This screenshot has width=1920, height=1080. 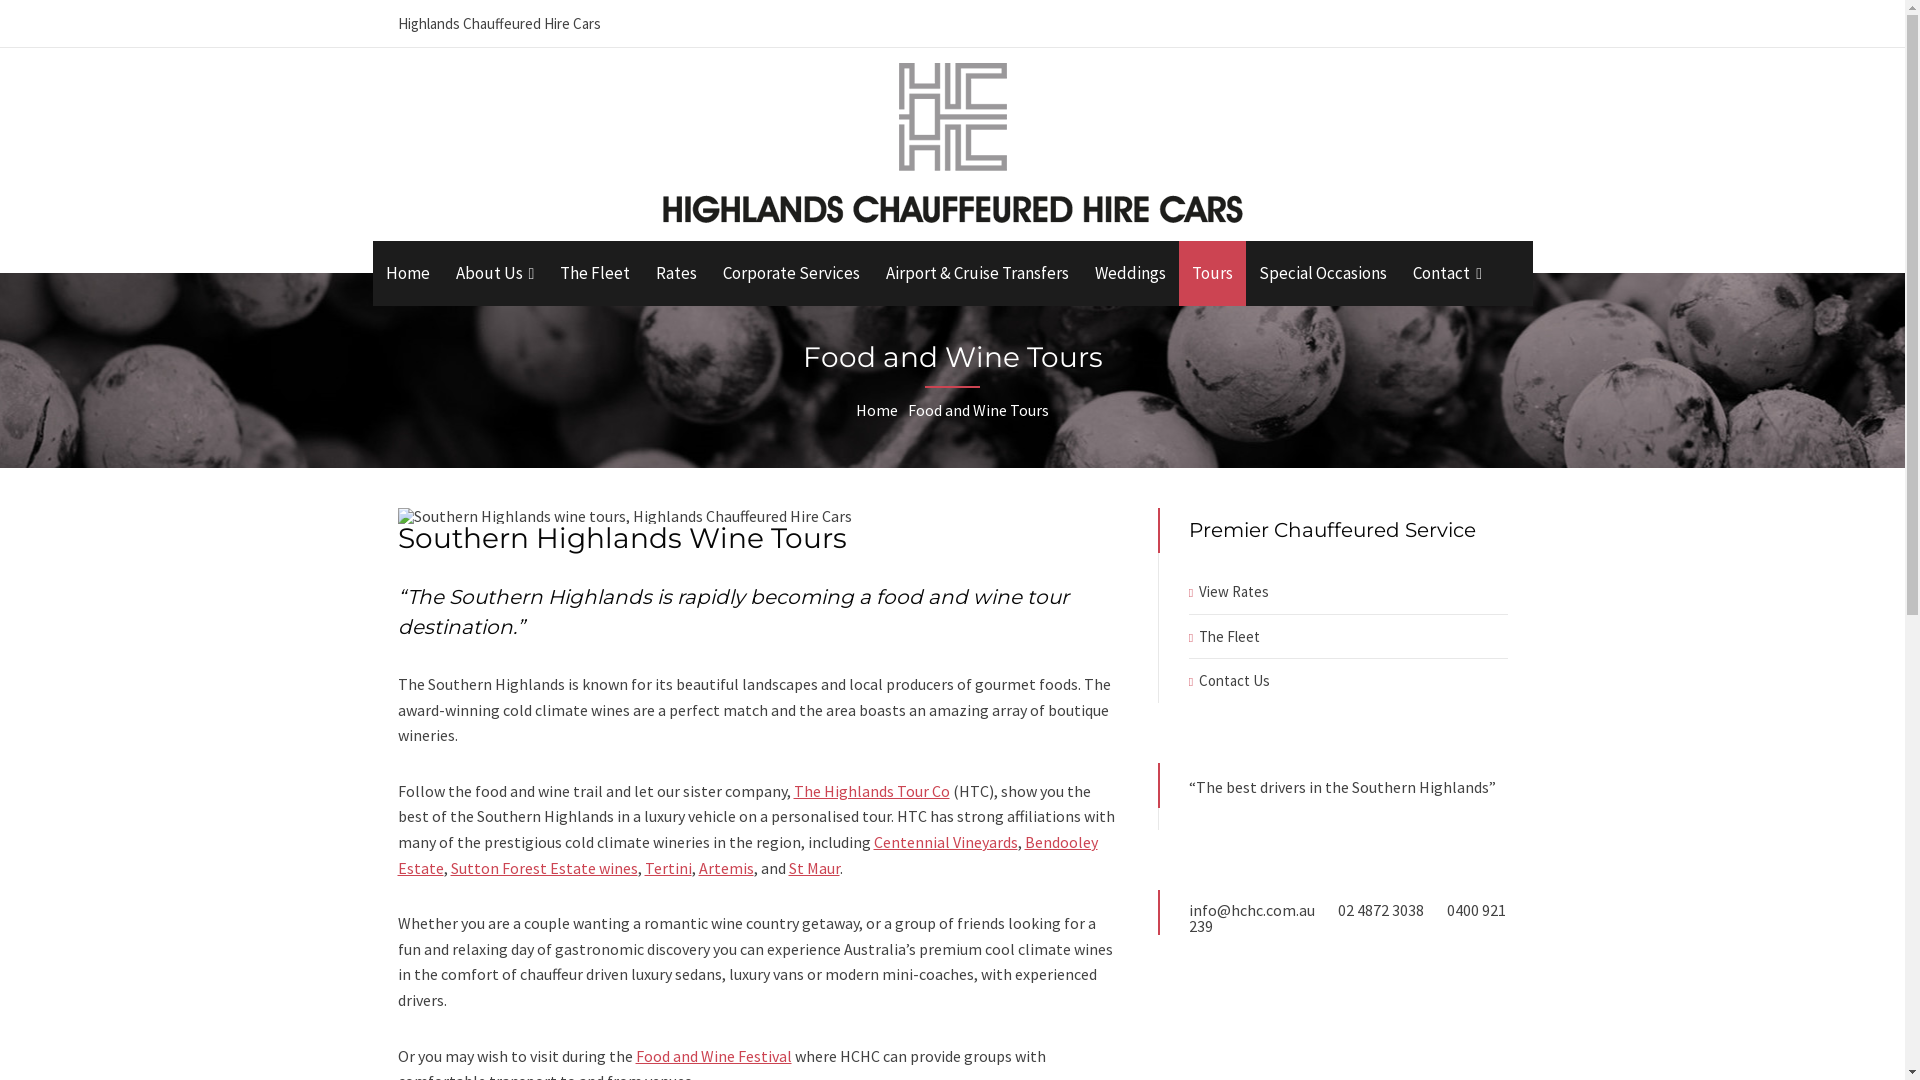 I want to click on Weddings, so click(x=1130, y=274).